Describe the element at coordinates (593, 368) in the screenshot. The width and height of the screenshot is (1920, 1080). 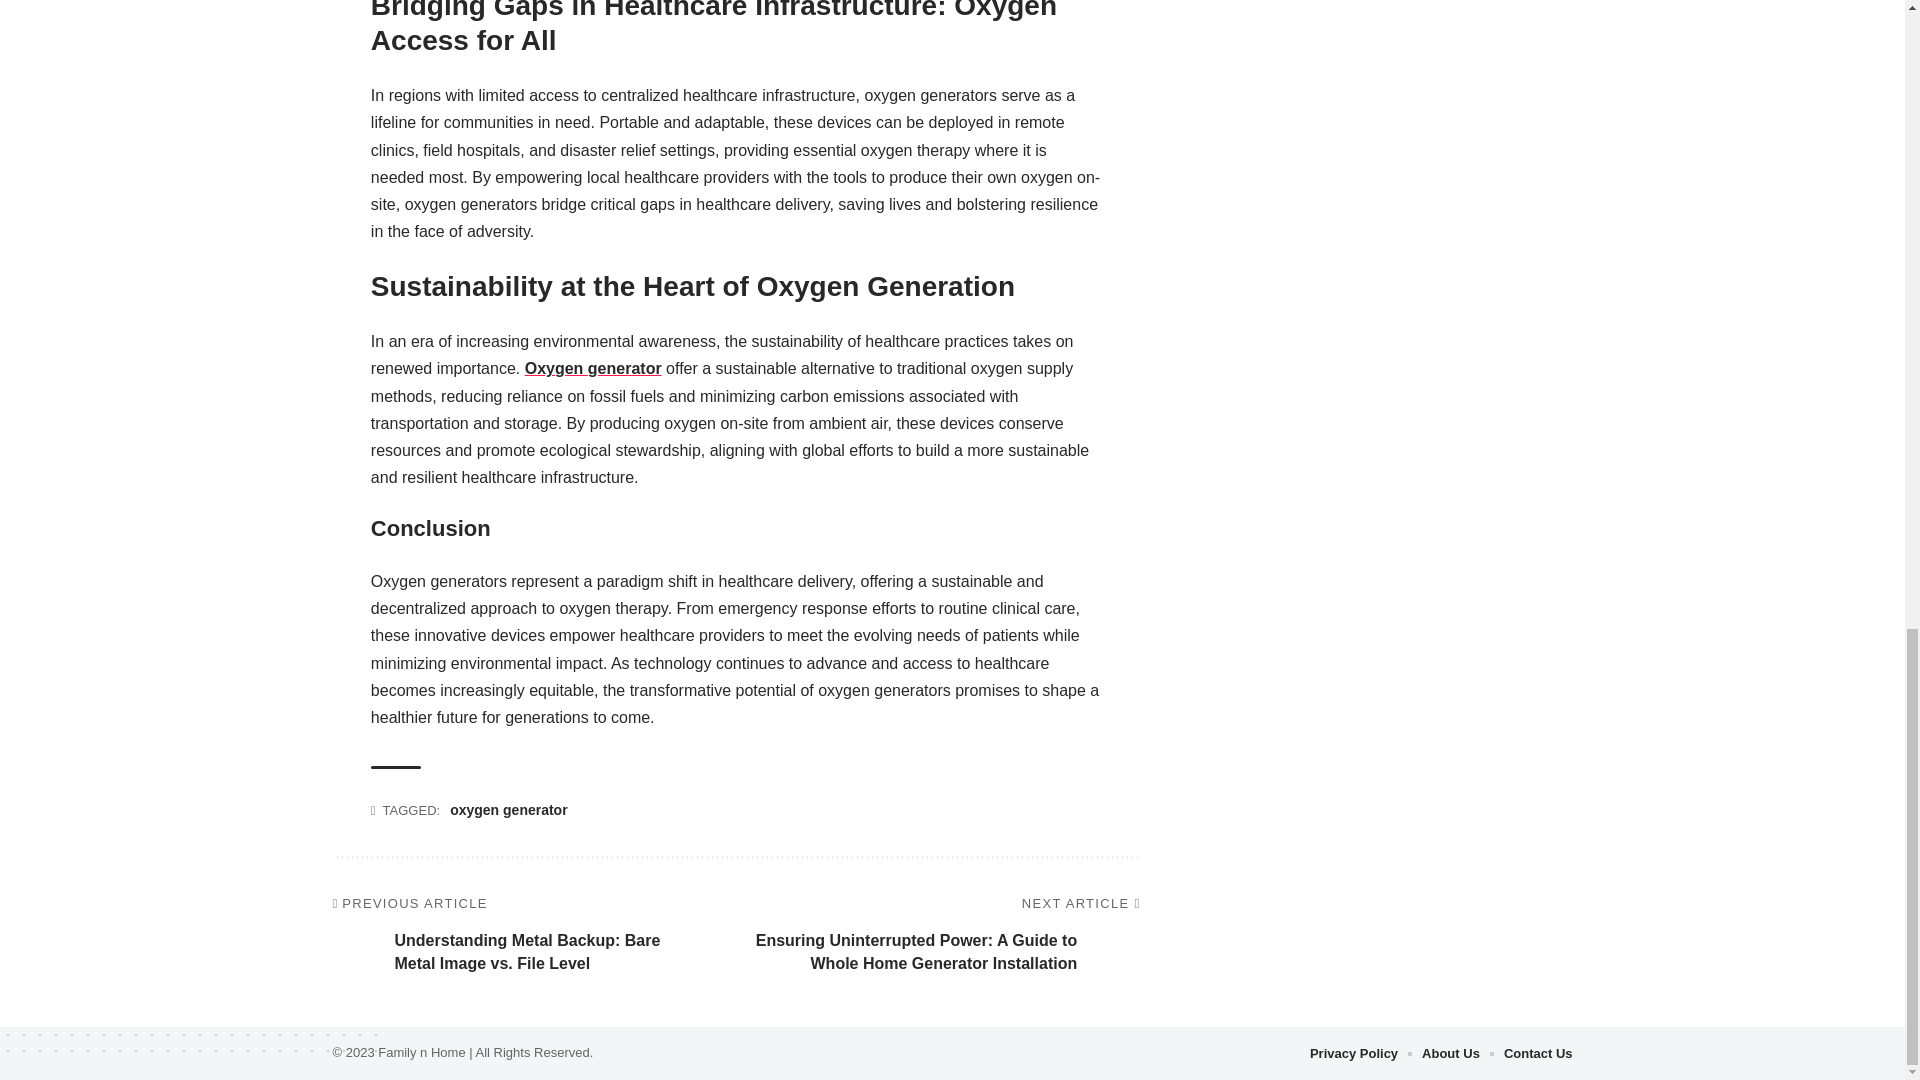
I see `Oxygen generator` at that location.